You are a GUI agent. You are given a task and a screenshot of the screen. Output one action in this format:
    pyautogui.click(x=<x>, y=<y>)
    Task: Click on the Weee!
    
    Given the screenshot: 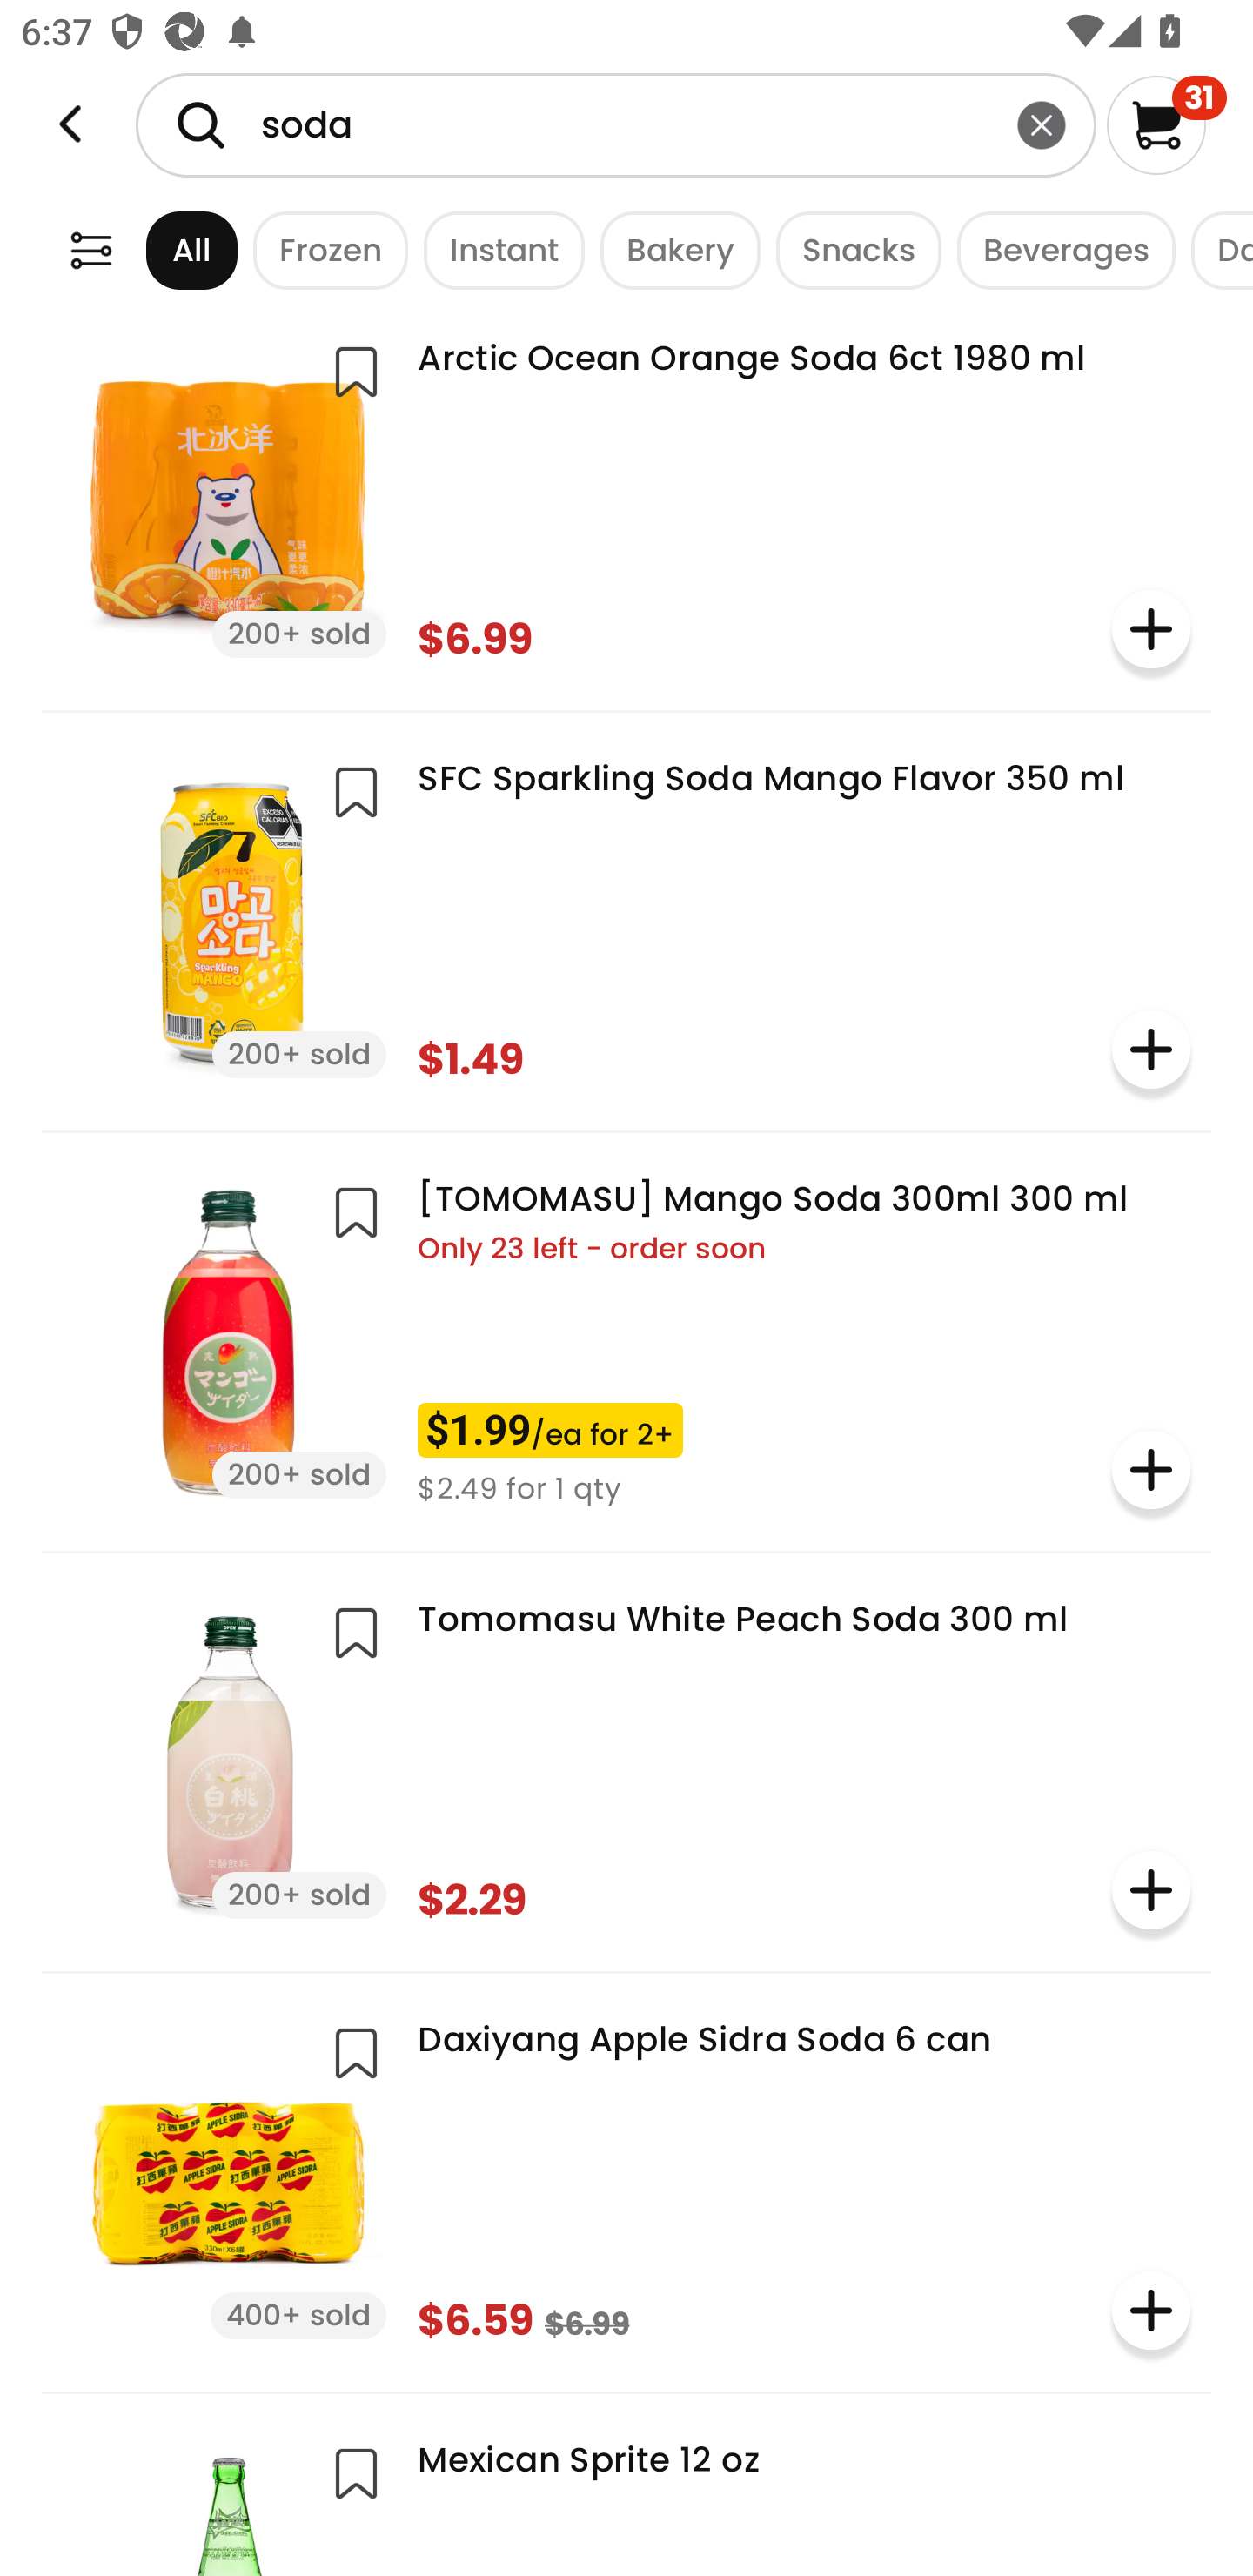 What is the action you would take?
    pyautogui.click(x=70, y=124)
    